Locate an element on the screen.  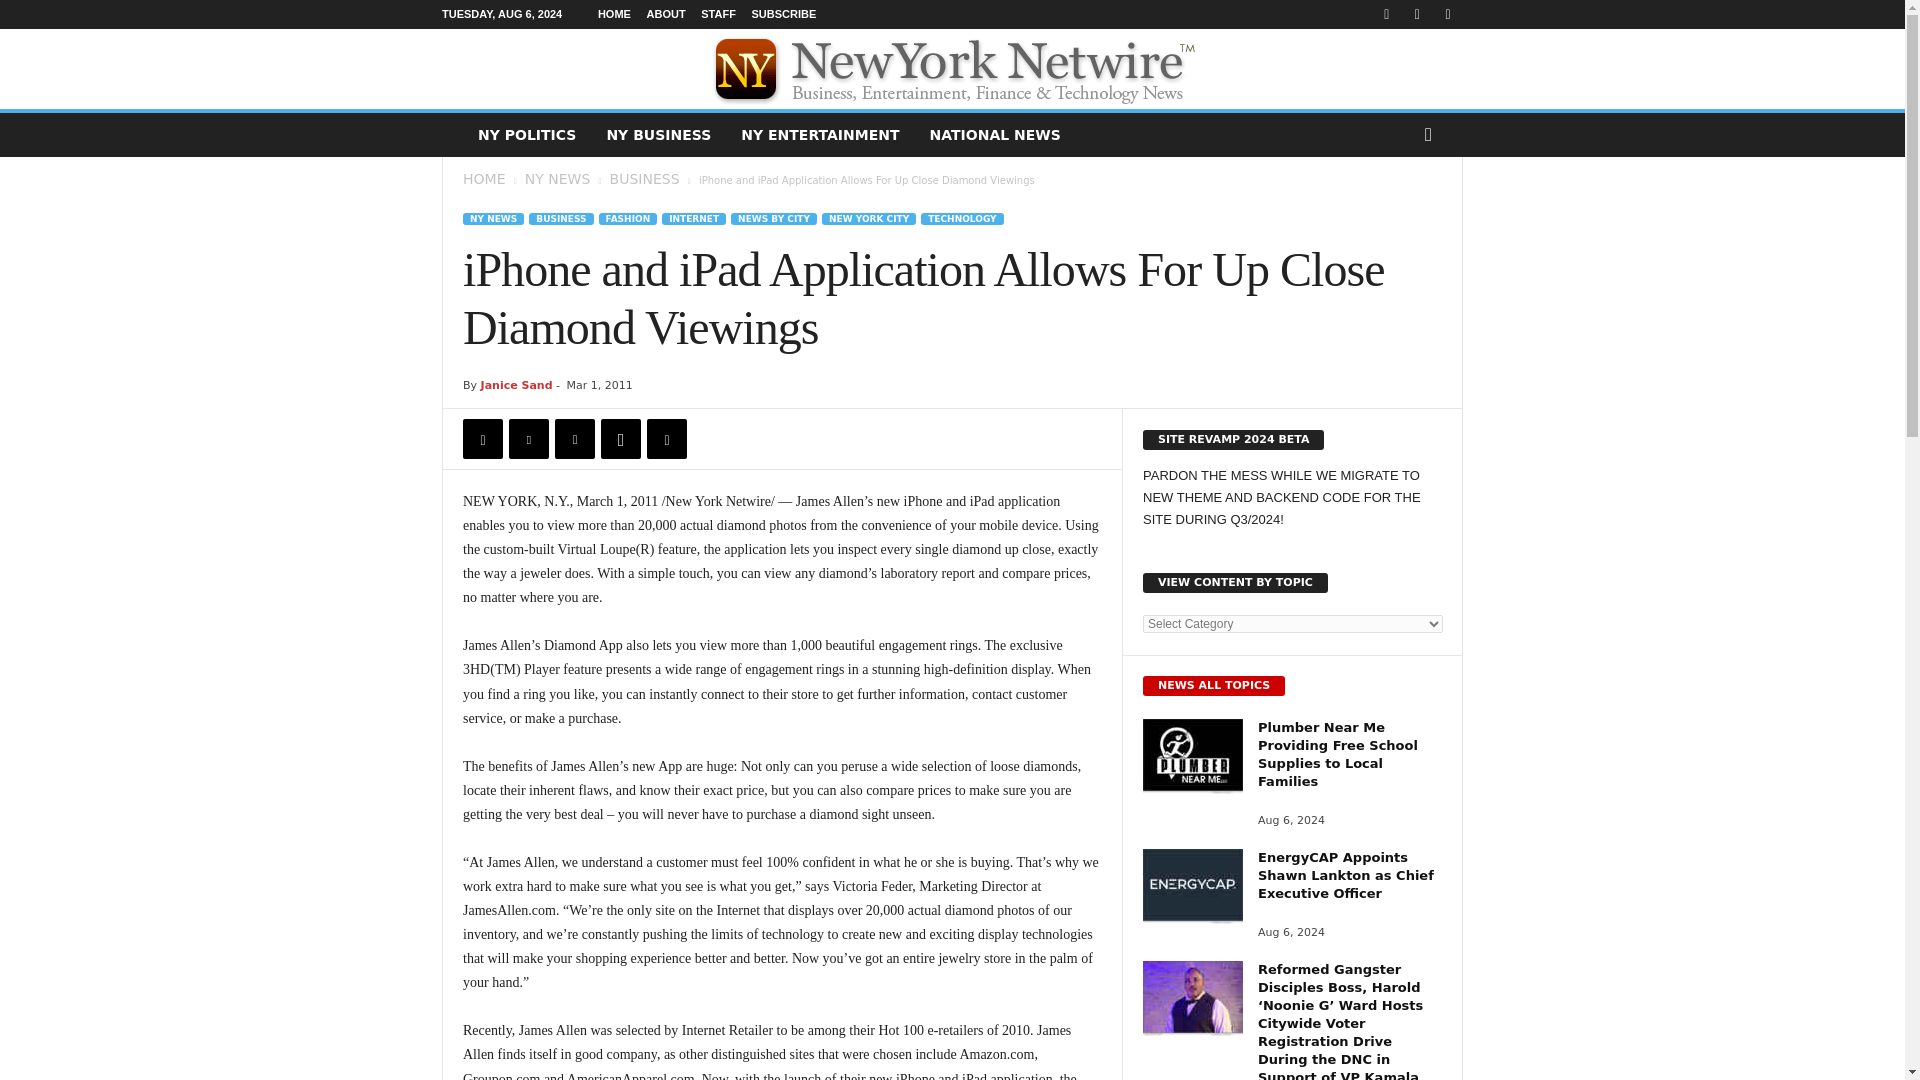
Facebook is located at coordinates (482, 439).